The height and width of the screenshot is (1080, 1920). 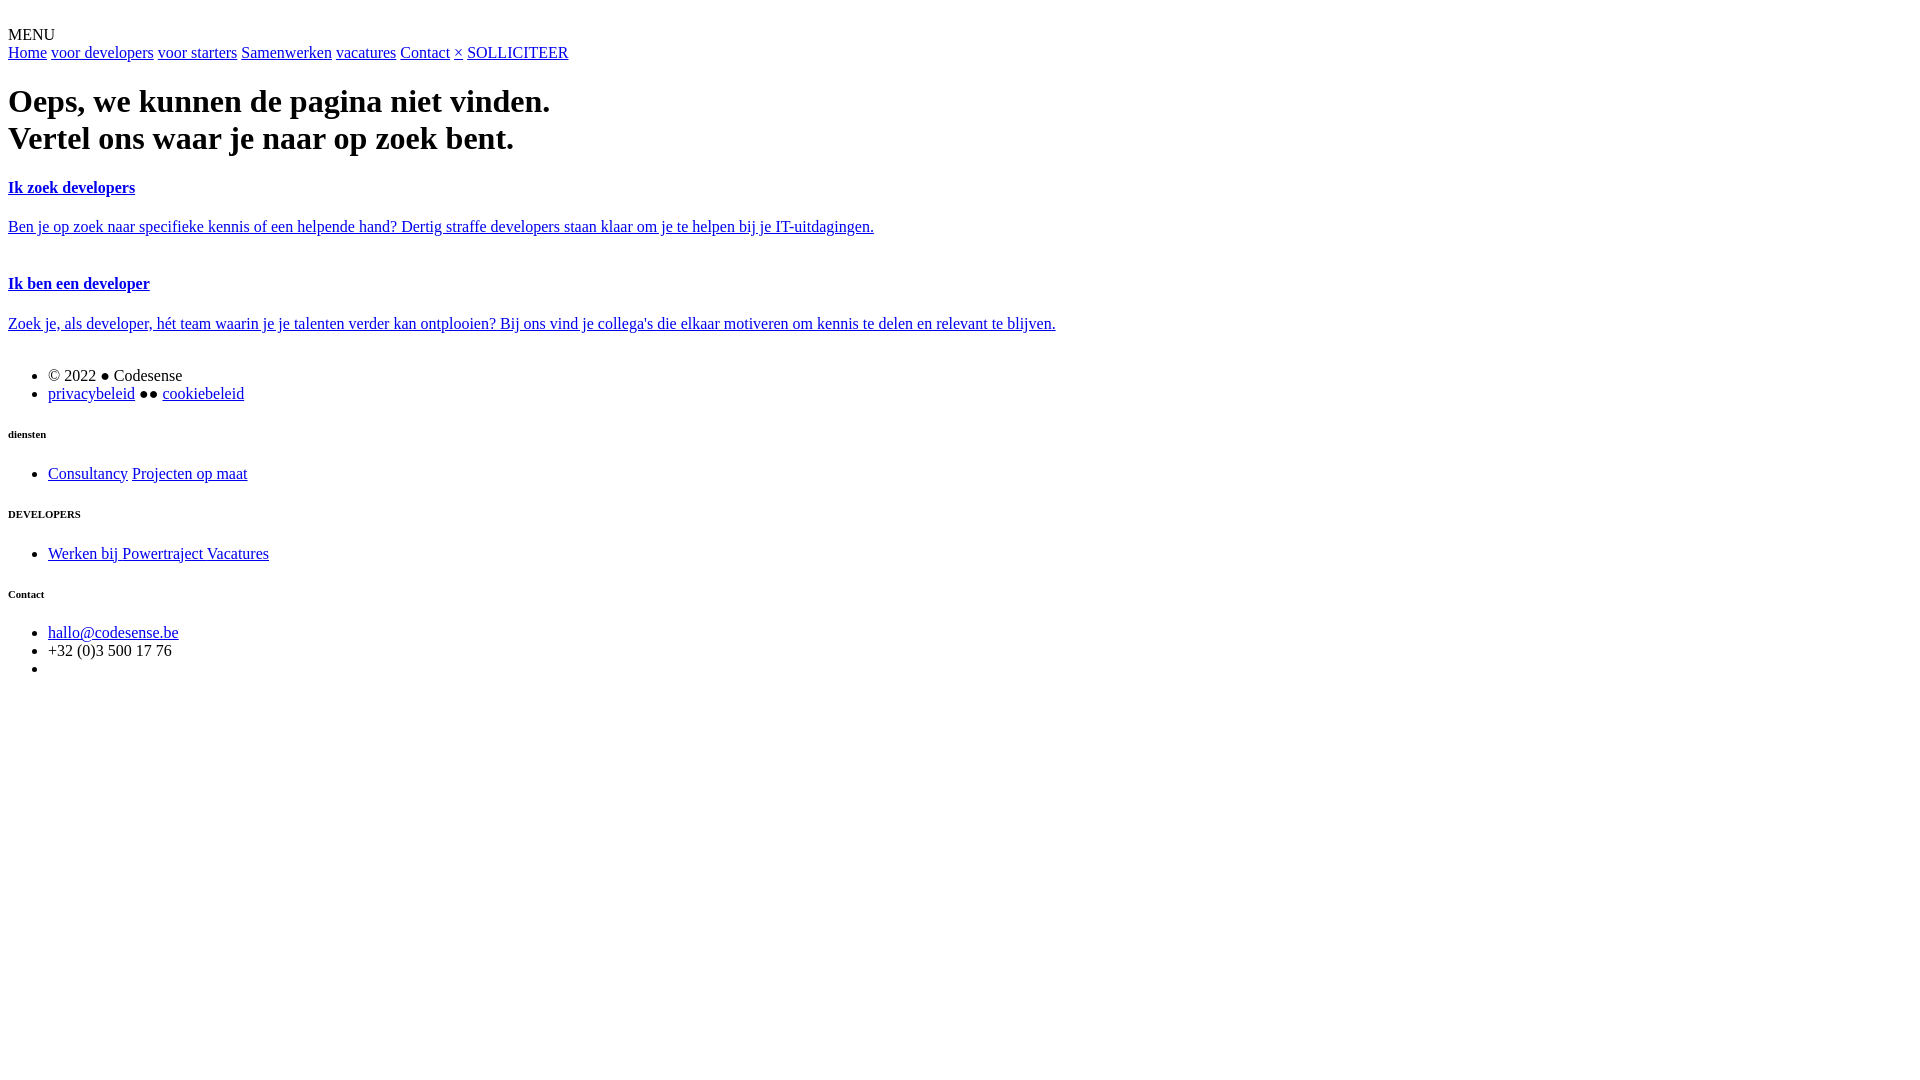 What do you see at coordinates (238, 554) in the screenshot?
I see `Vacatures` at bounding box center [238, 554].